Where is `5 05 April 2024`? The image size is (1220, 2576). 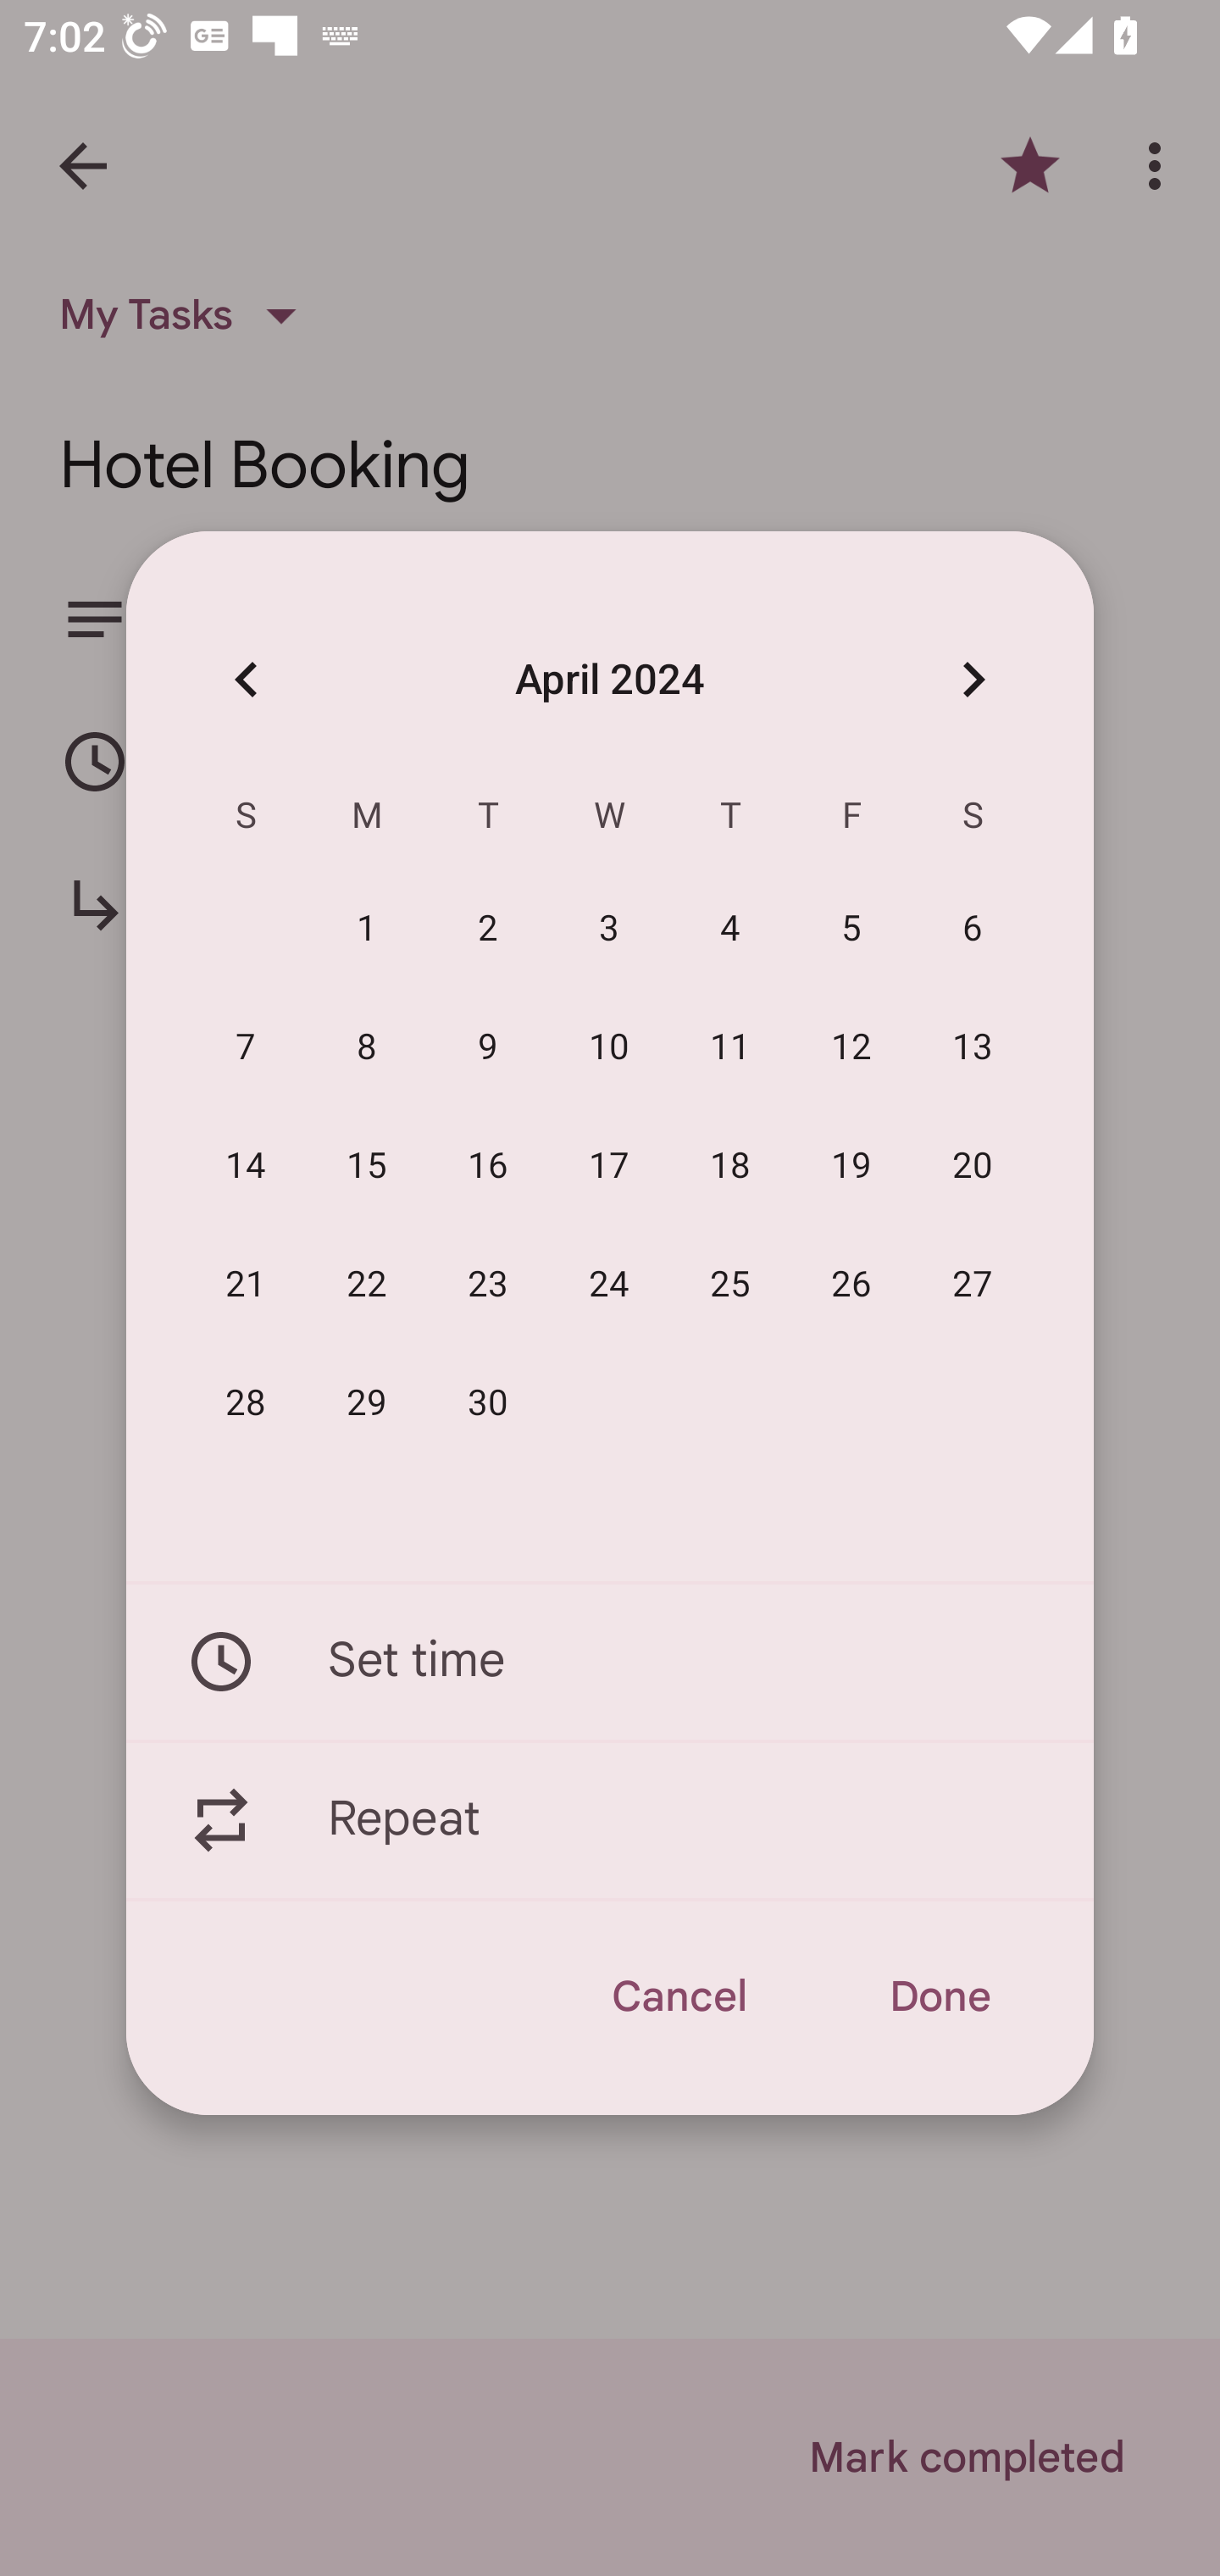 5 05 April 2024 is located at coordinates (852, 930).